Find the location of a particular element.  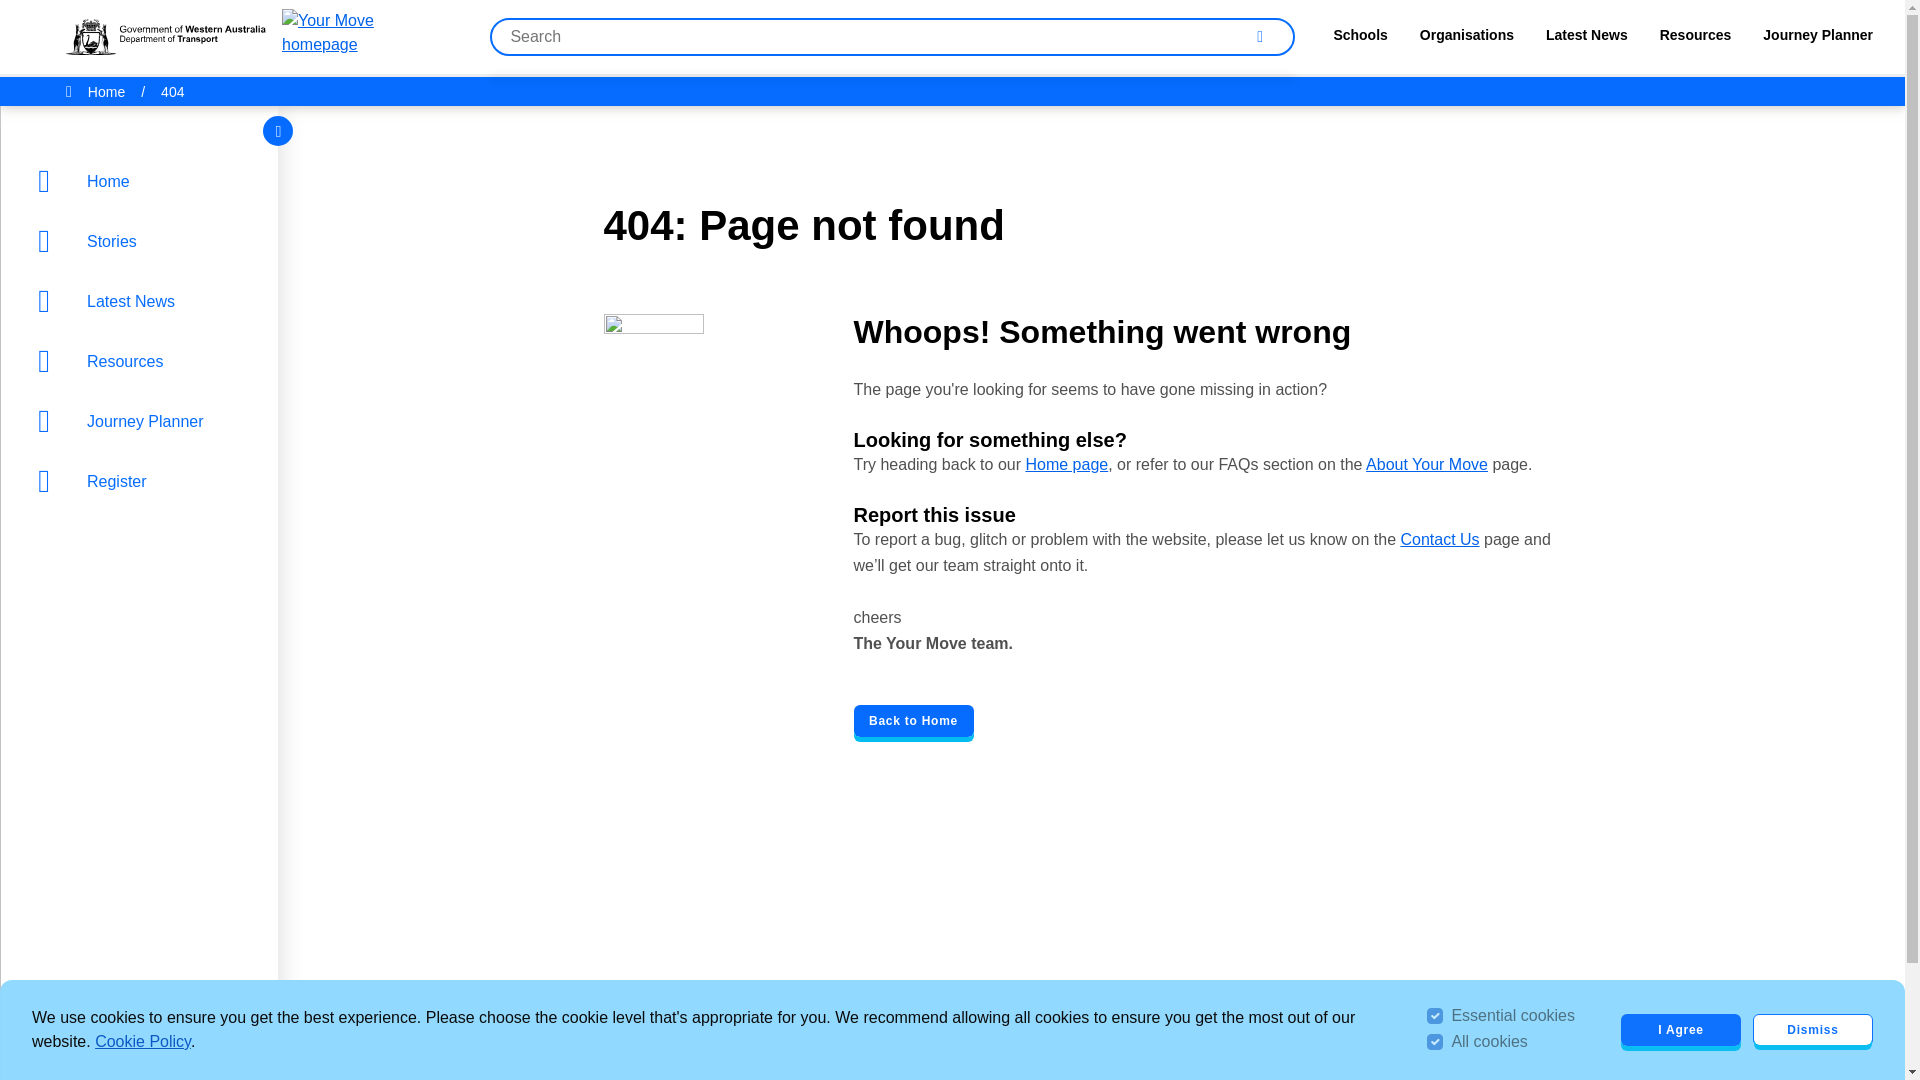

Register is located at coordinates (144, 480).